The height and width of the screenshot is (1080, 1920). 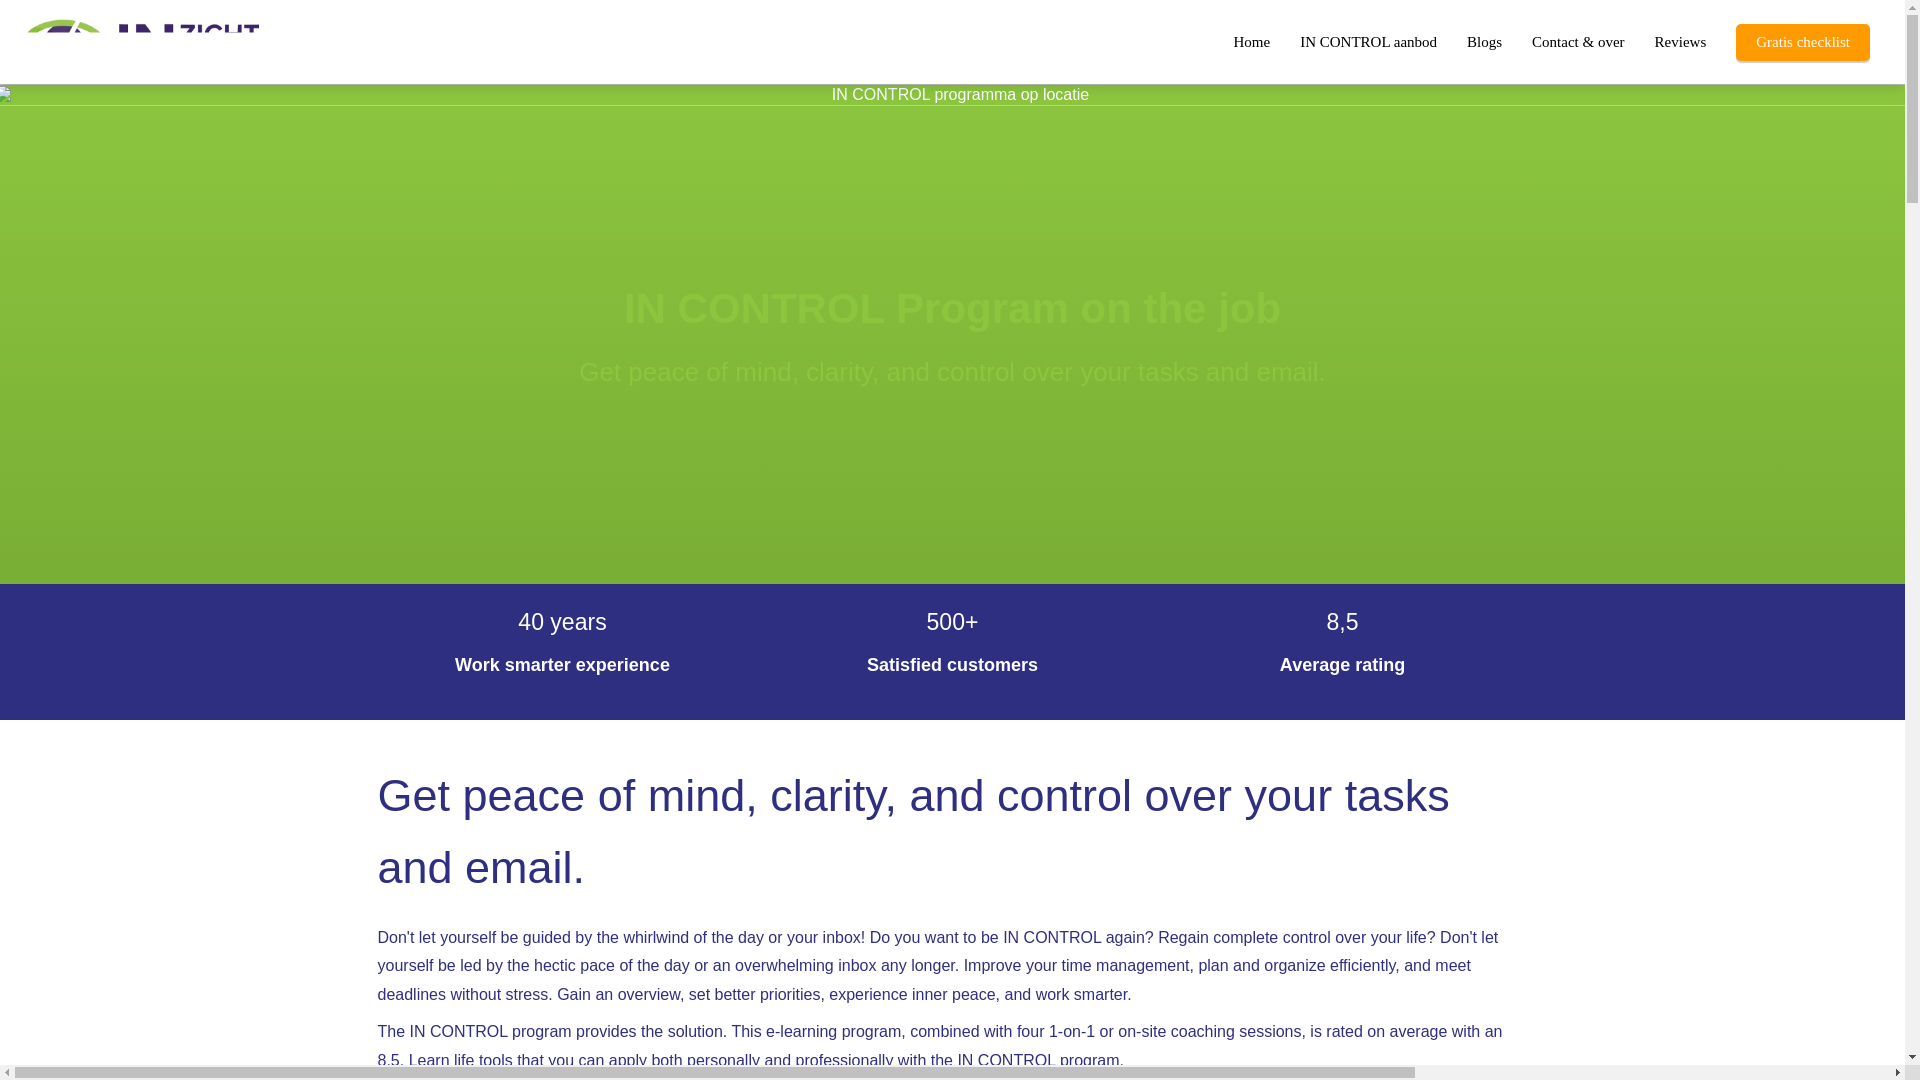 I want to click on IN CONTROL aanbod, so click(x=1368, y=40).